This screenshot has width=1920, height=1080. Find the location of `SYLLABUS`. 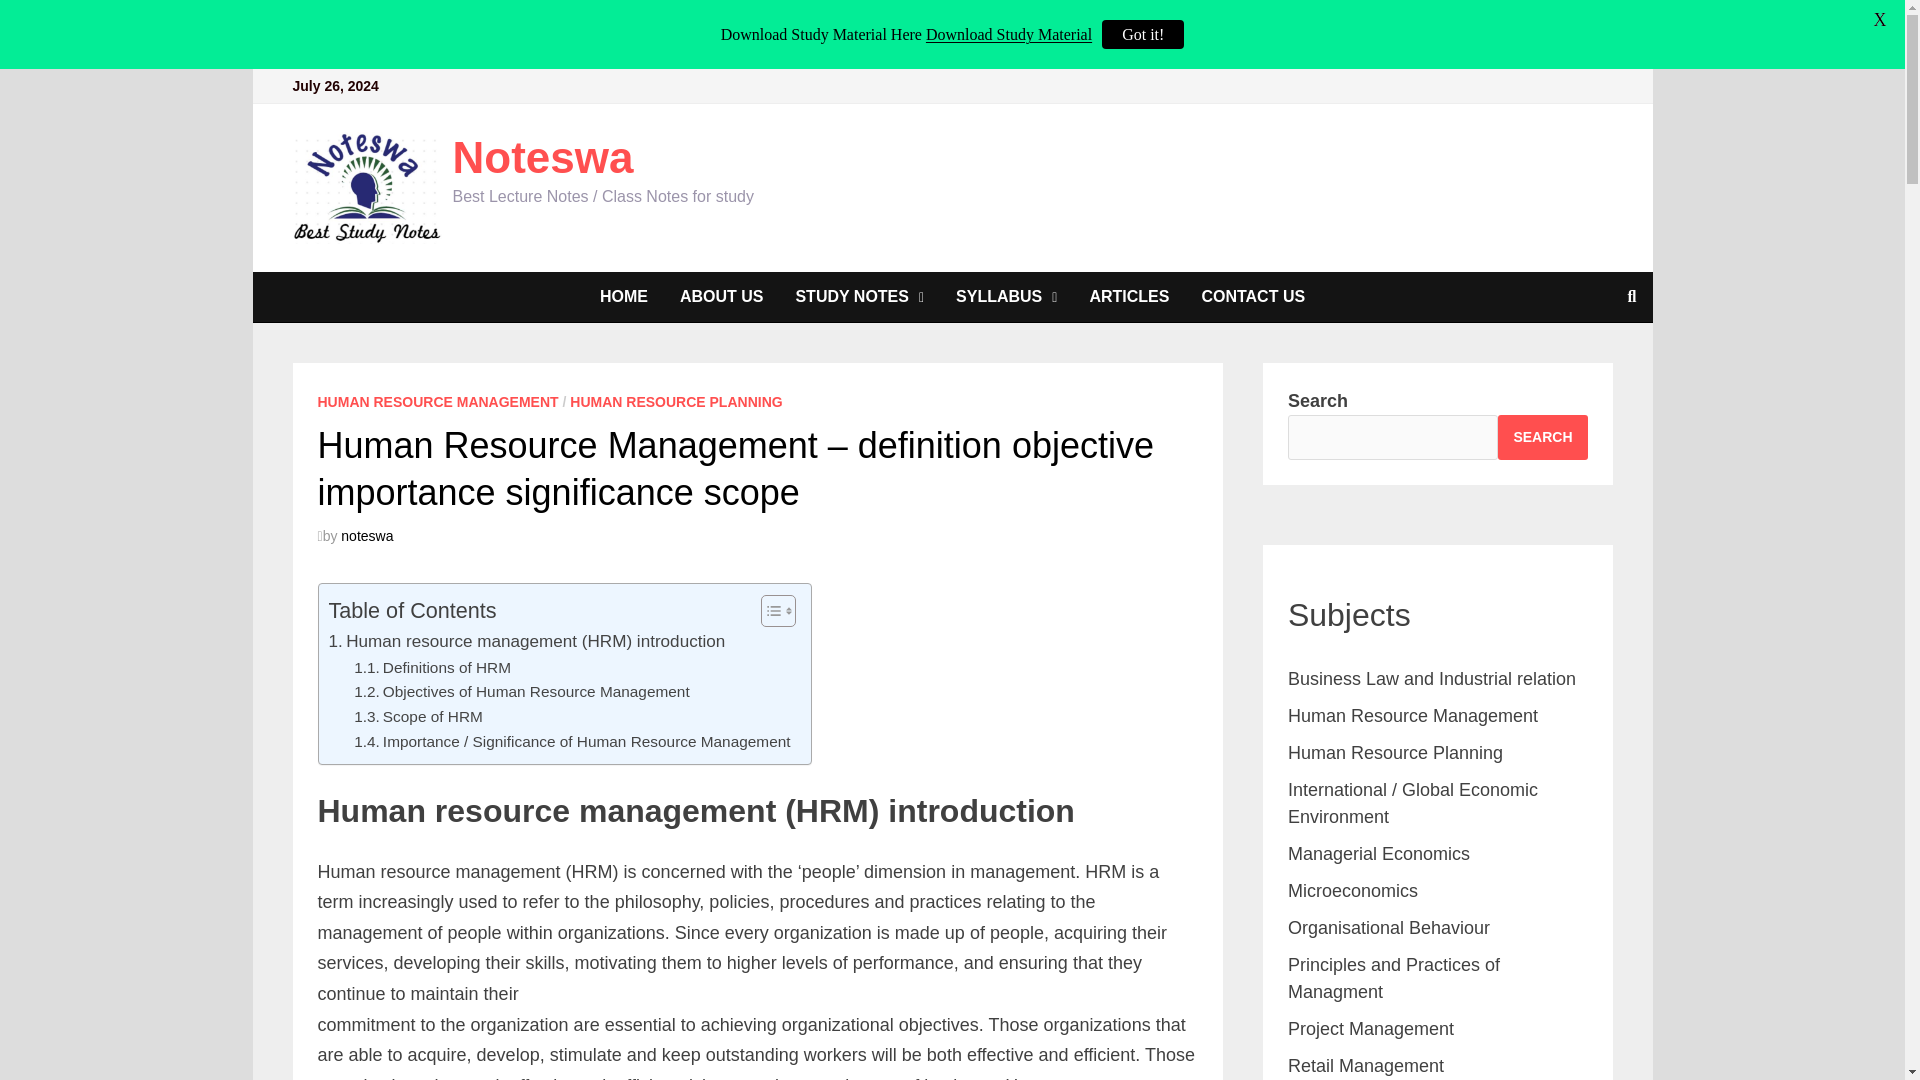

SYLLABUS is located at coordinates (1006, 296).